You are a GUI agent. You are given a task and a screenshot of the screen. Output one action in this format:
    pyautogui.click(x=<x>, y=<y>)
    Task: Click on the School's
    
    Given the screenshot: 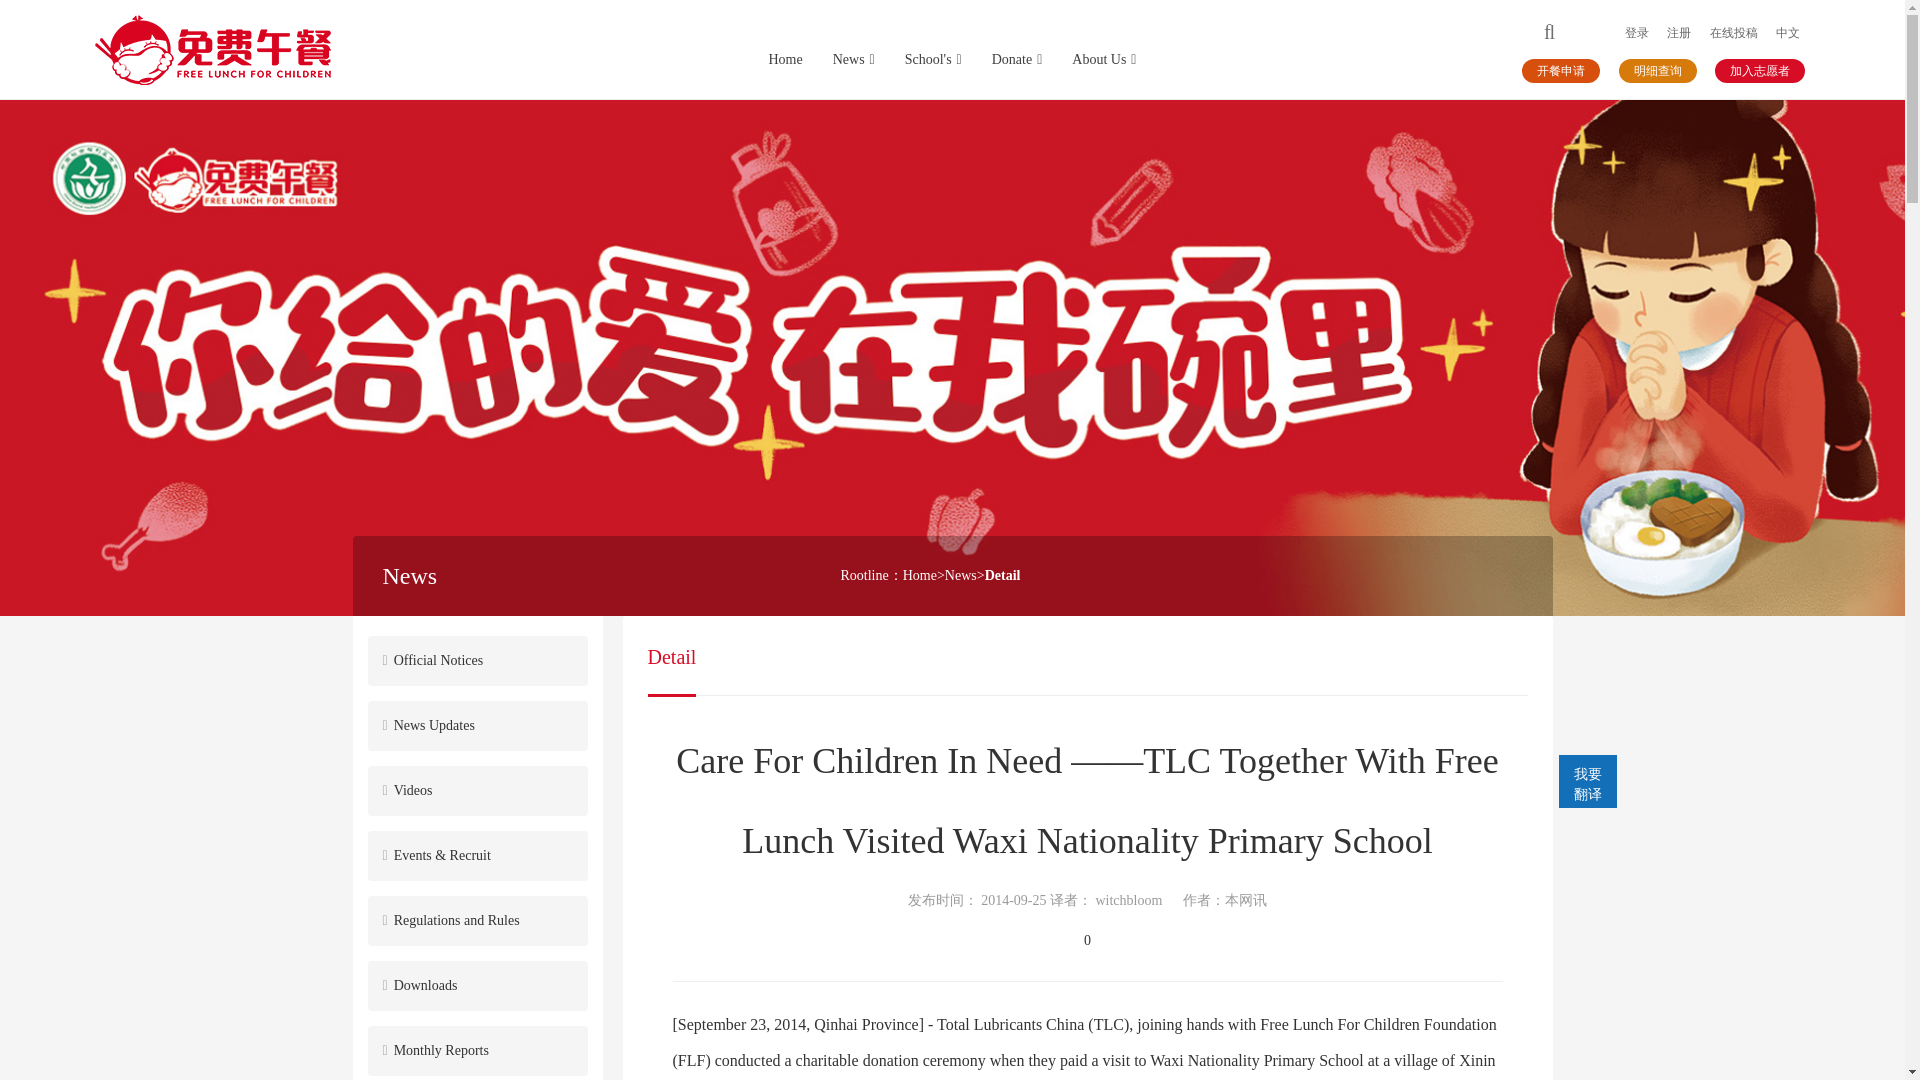 What is the action you would take?
    pyautogui.click(x=934, y=60)
    